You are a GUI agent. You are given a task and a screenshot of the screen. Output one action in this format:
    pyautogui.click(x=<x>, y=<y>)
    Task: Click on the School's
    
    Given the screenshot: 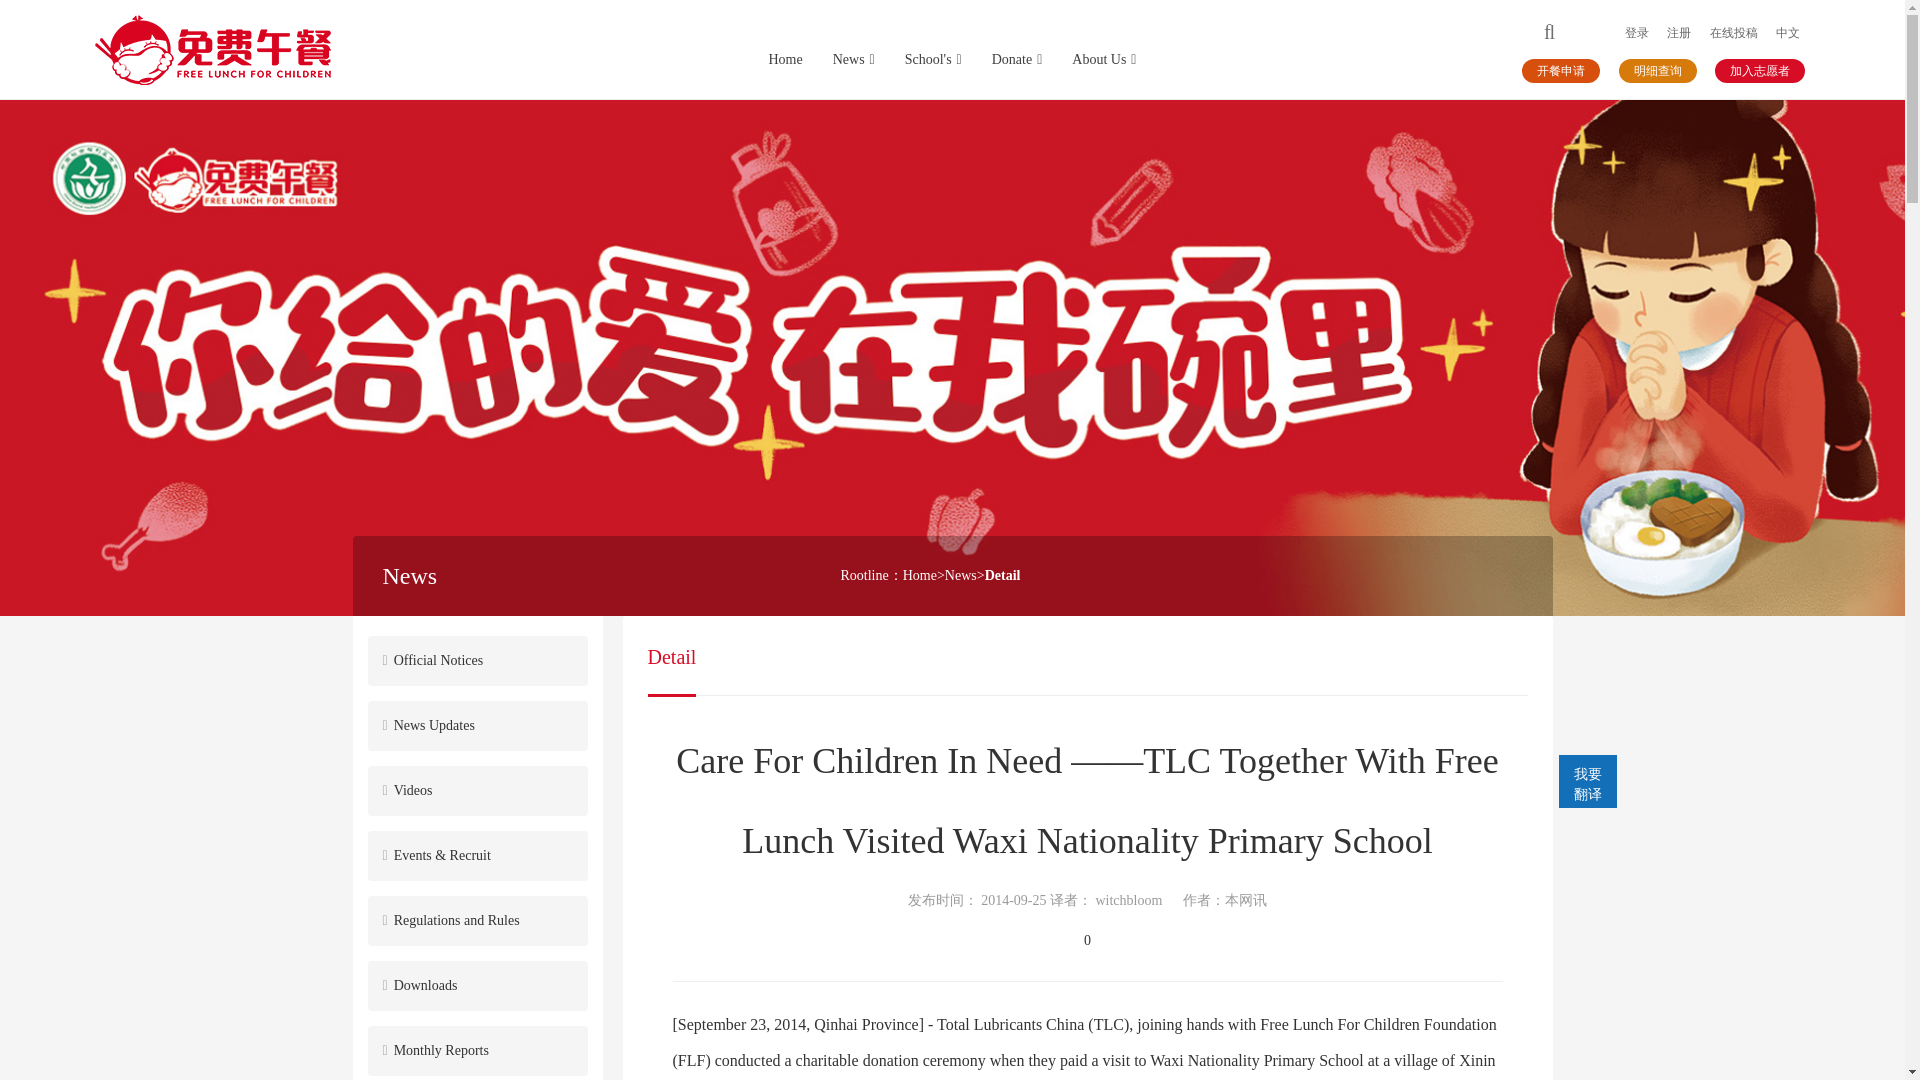 What is the action you would take?
    pyautogui.click(x=934, y=60)
    